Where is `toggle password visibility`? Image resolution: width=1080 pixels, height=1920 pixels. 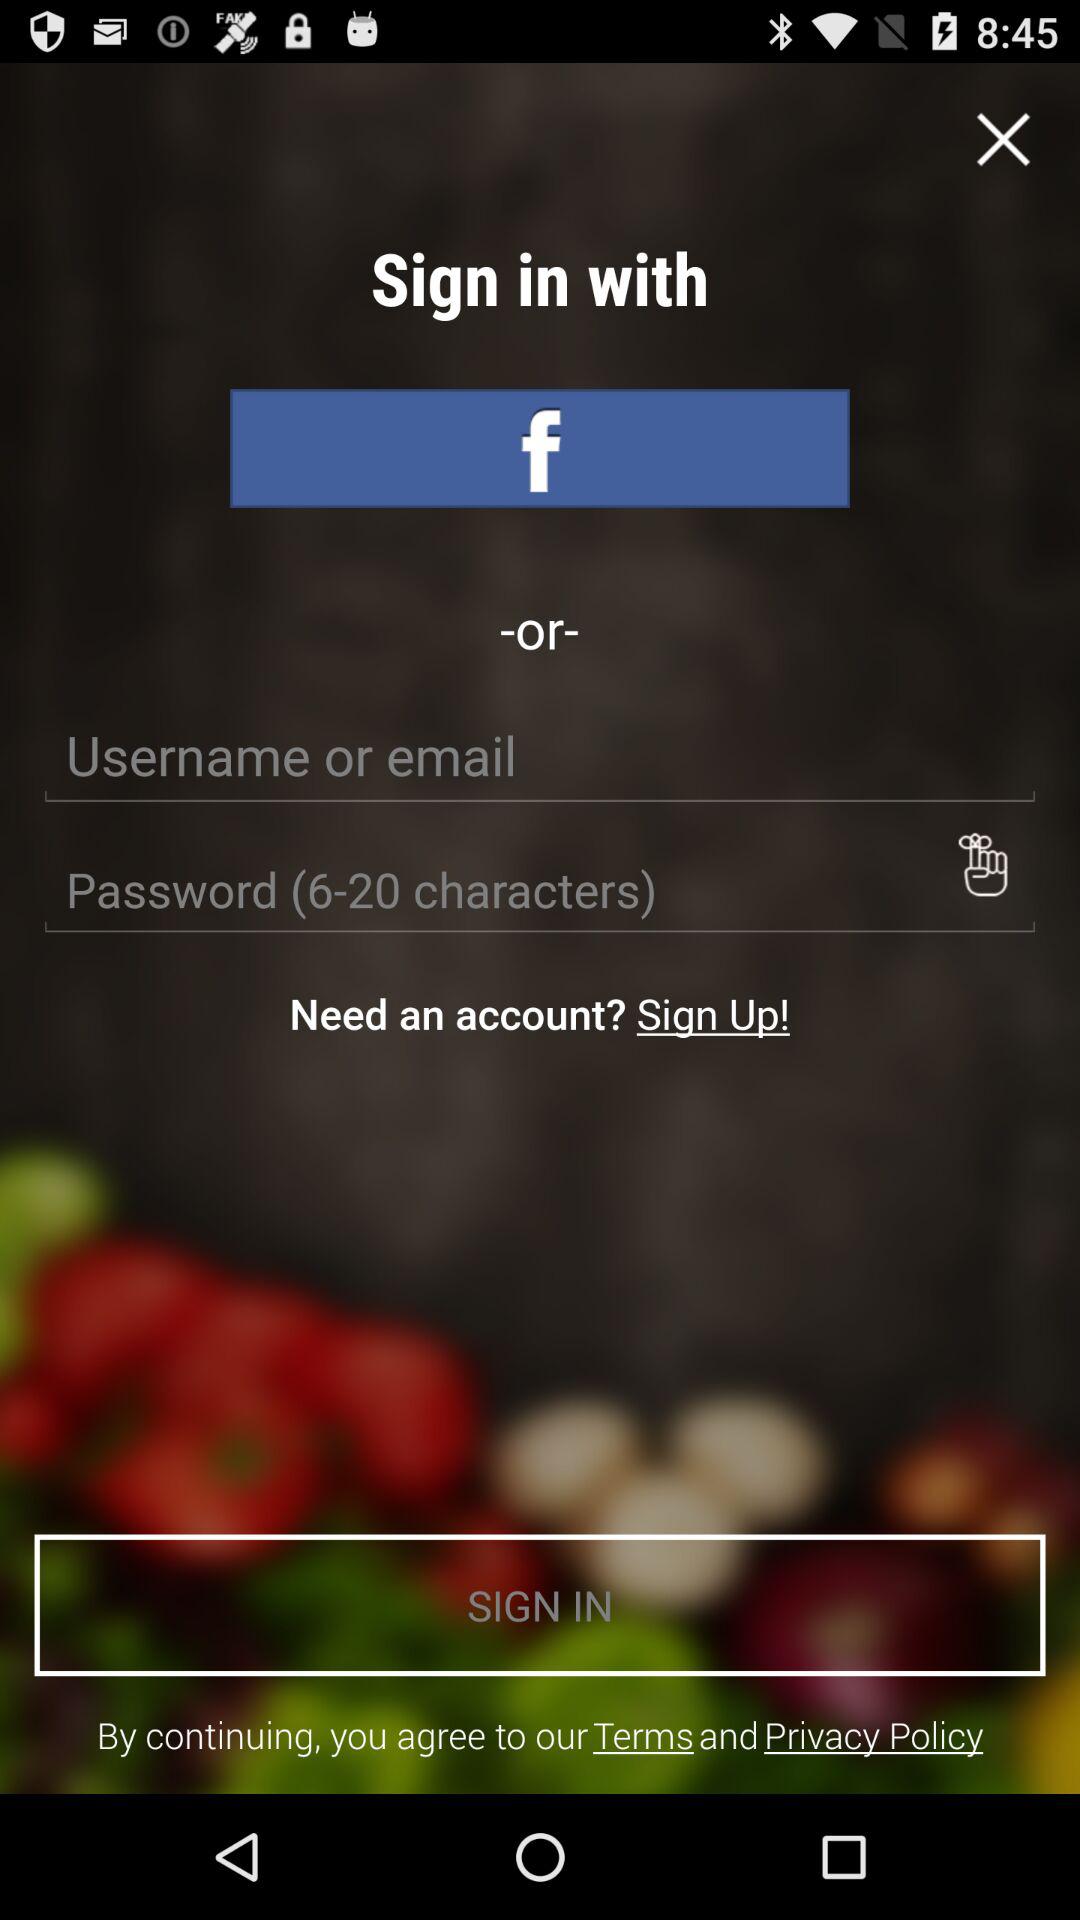
toggle password visibility is located at coordinates (982, 864).